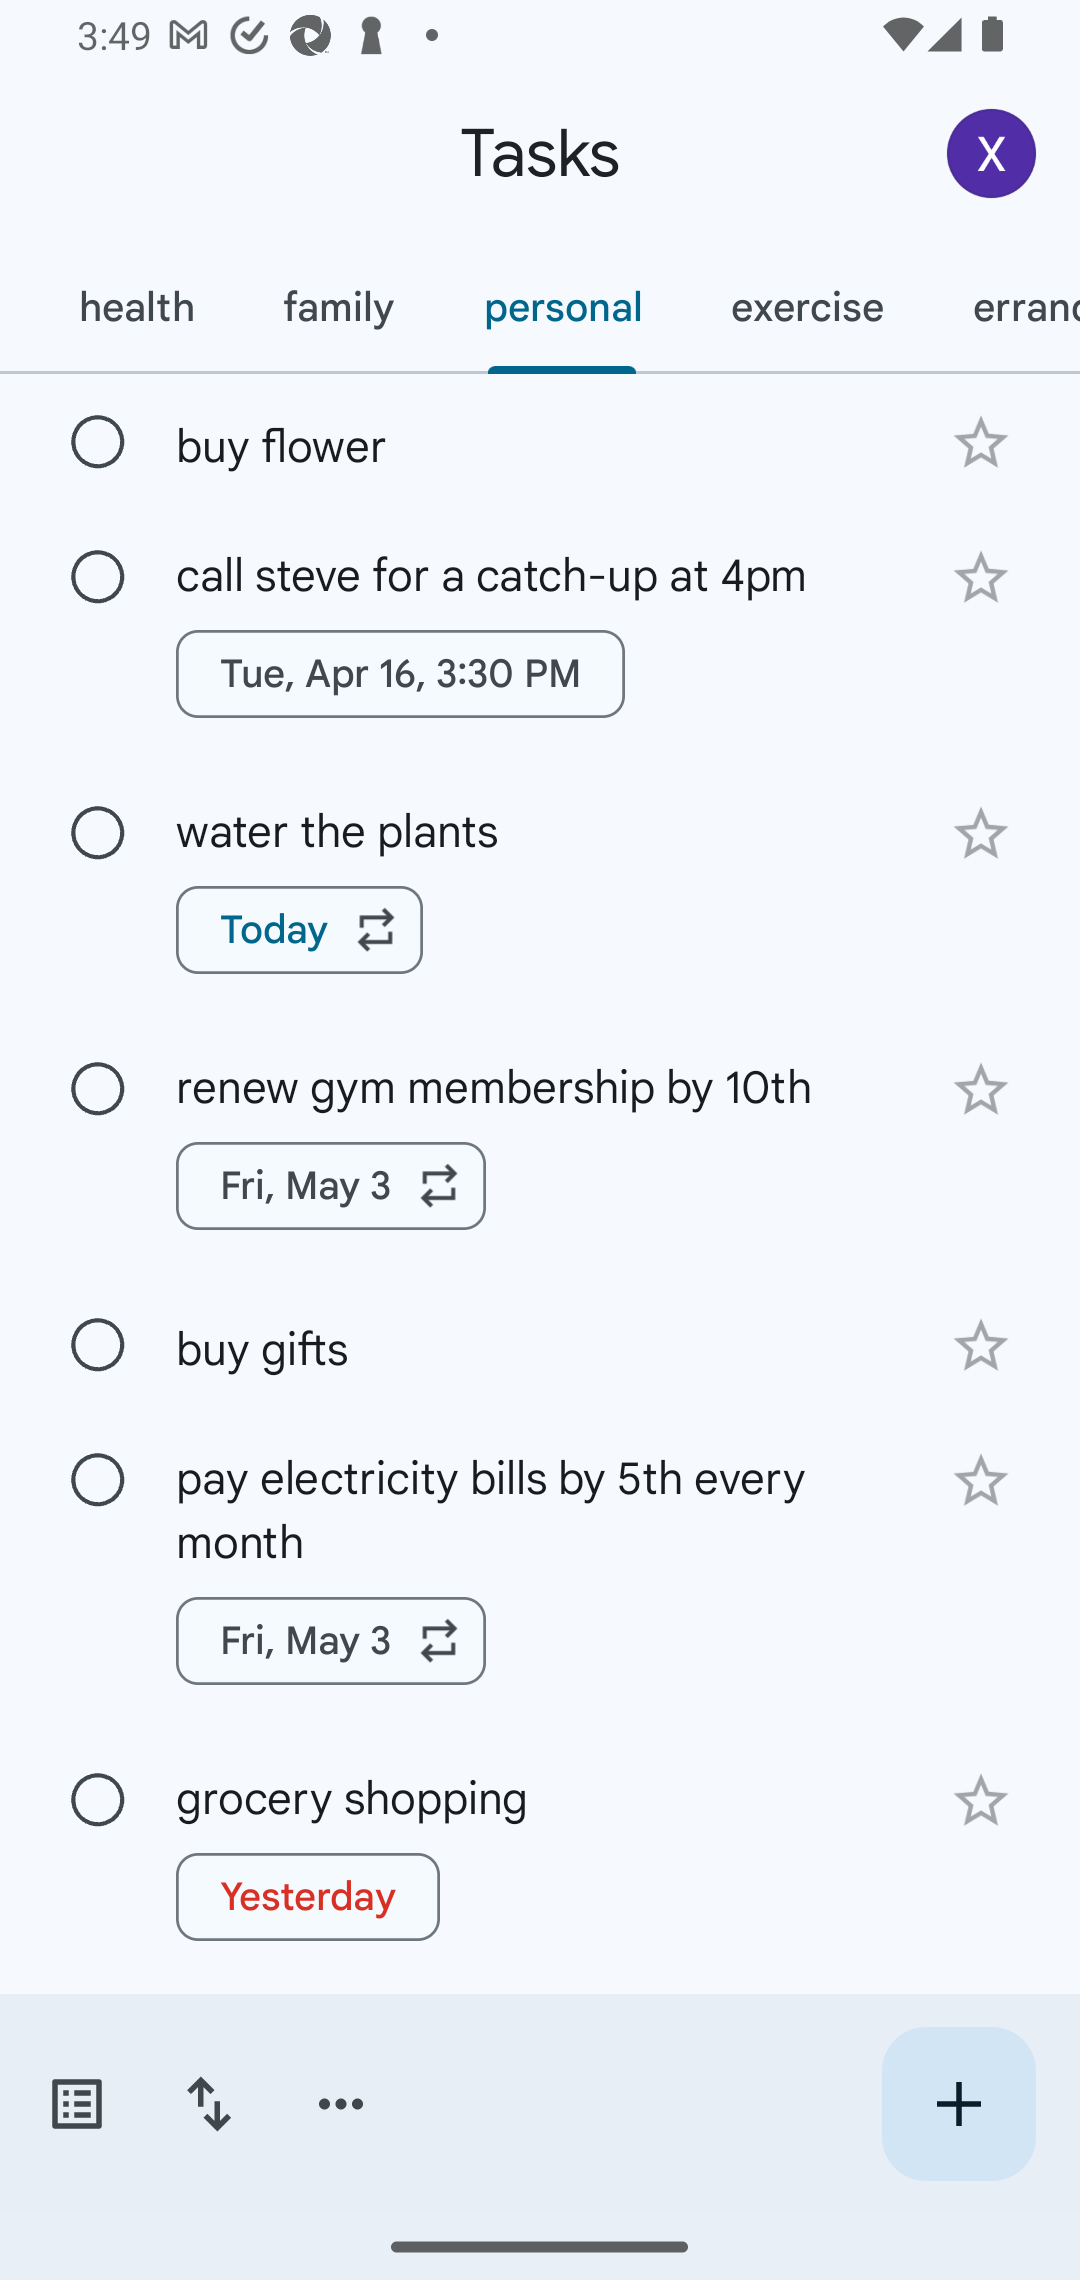 This screenshot has width=1080, height=2280. Describe the element at coordinates (135, 307) in the screenshot. I see `health` at that location.